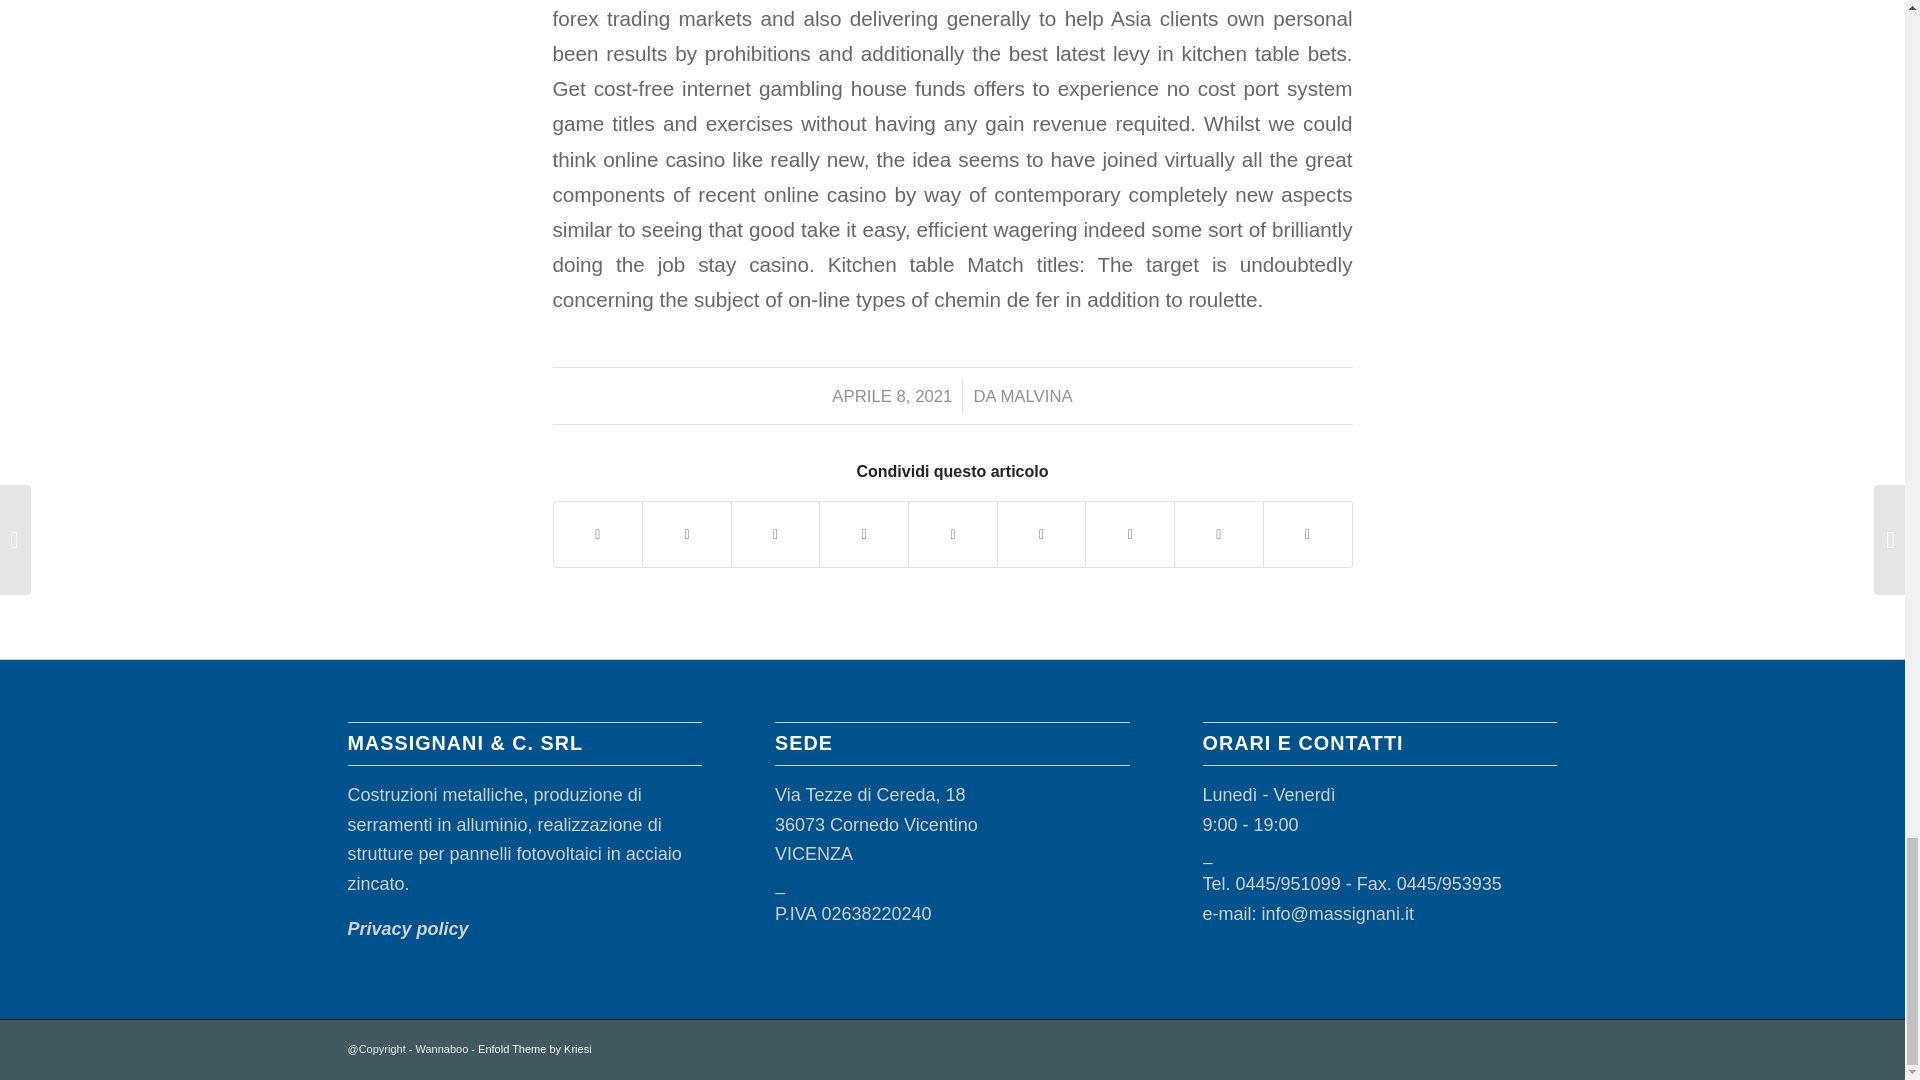 The image size is (1920, 1080). I want to click on Articoli scritti da Malvina, so click(1036, 396).